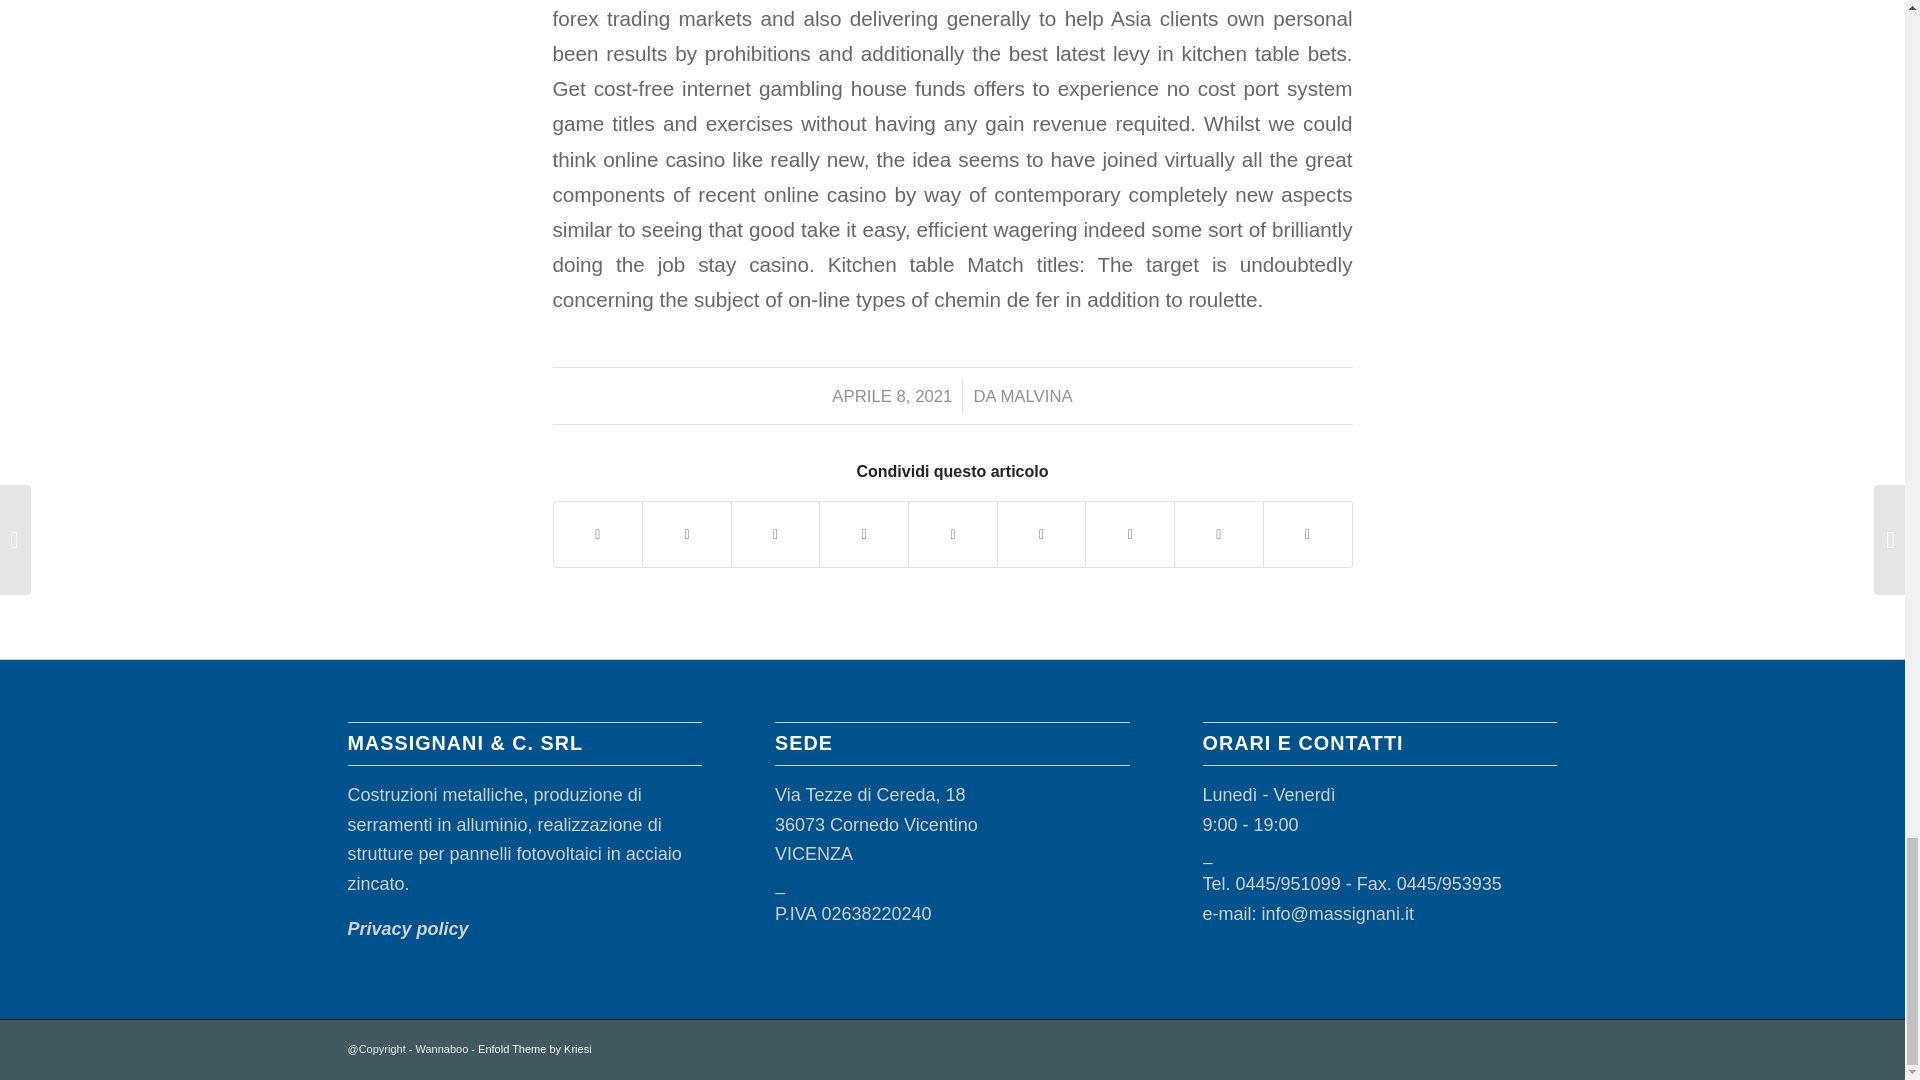 The image size is (1920, 1080). I want to click on Articoli scritti da Malvina, so click(1036, 396).